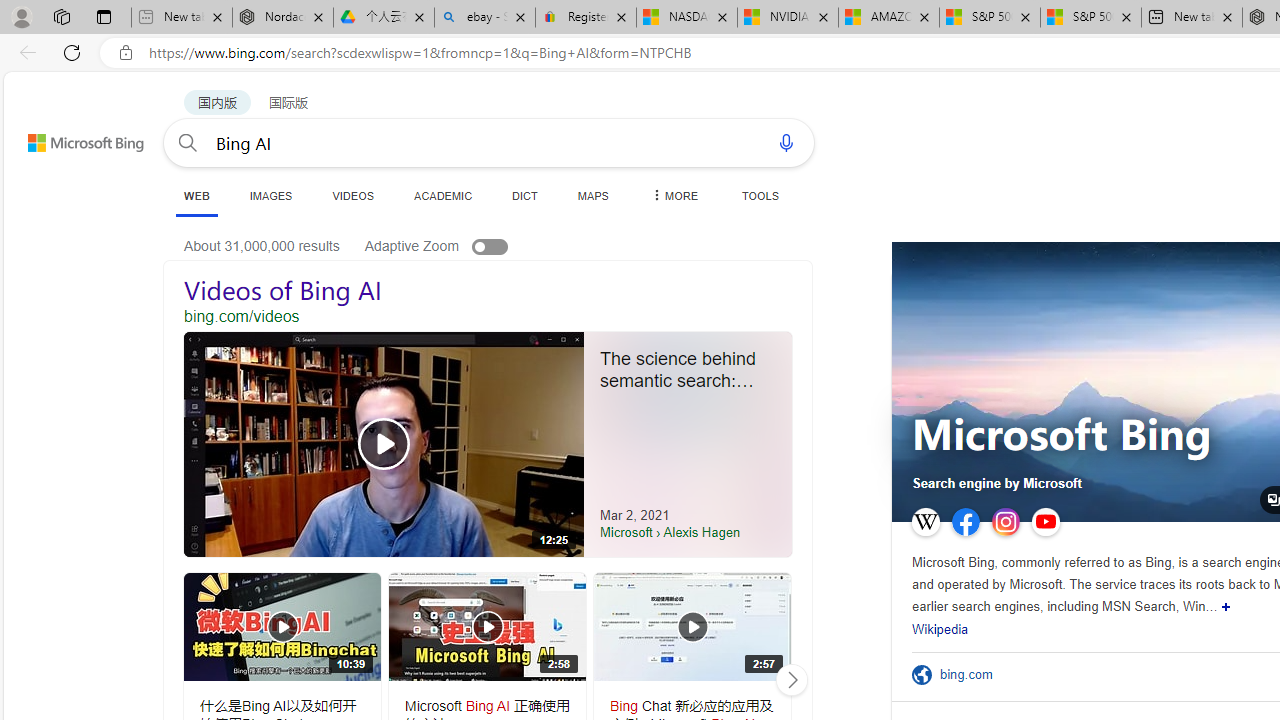  What do you see at coordinates (592, 195) in the screenshot?
I see `MAPS` at bounding box center [592, 195].